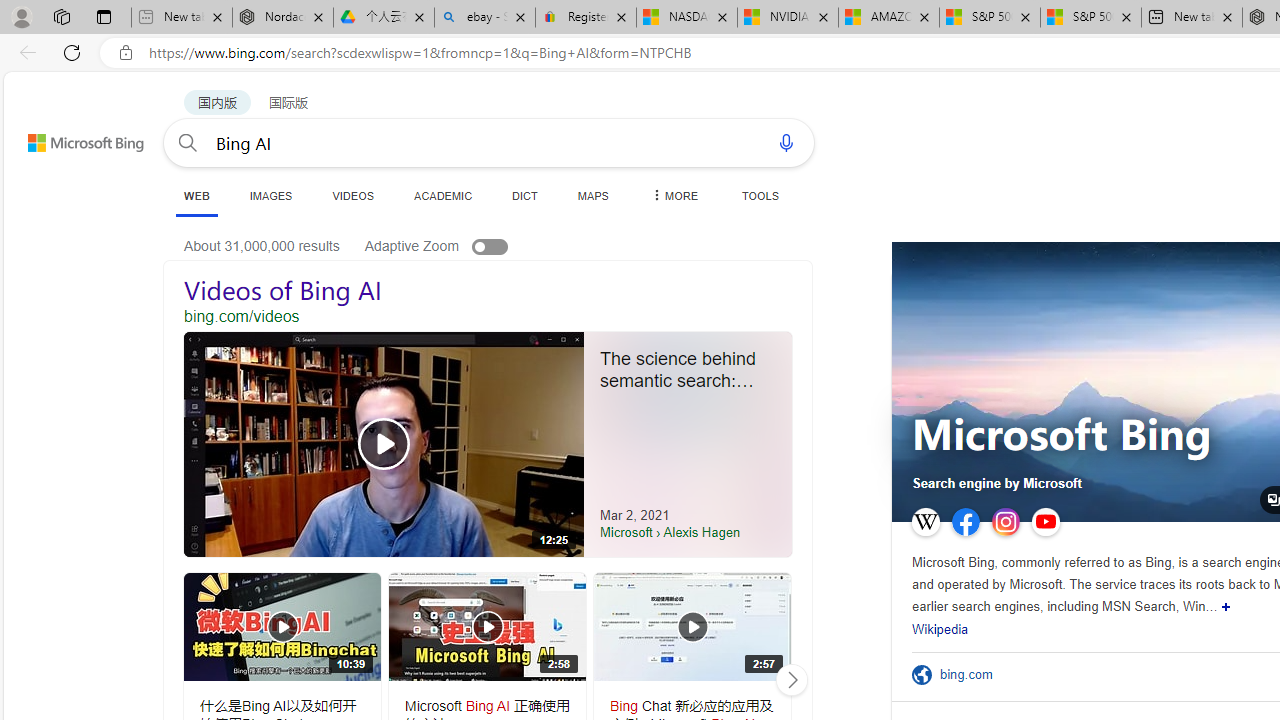  What do you see at coordinates (592, 195) in the screenshot?
I see `MAPS` at bounding box center [592, 195].